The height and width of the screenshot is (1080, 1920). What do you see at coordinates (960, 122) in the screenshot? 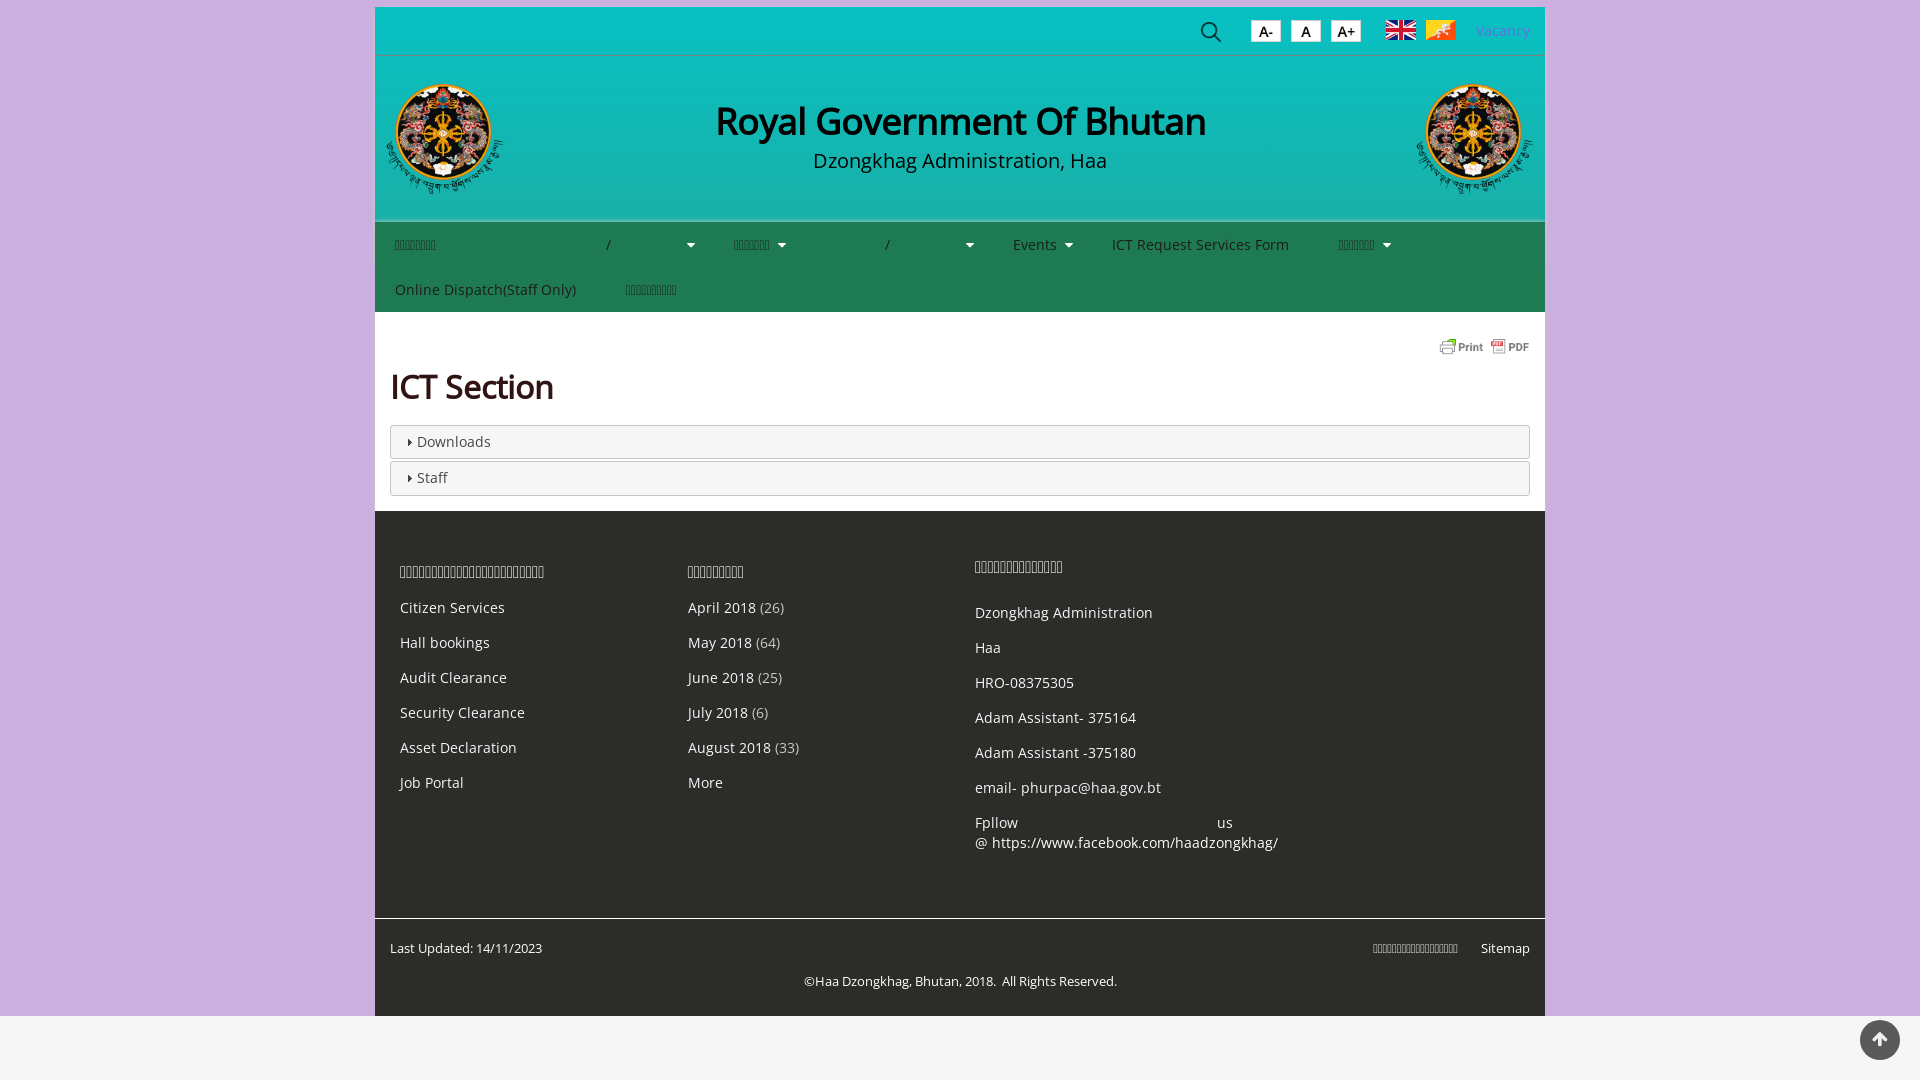
I see `Royal Government Of Bhutan` at bounding box center [960, 122].